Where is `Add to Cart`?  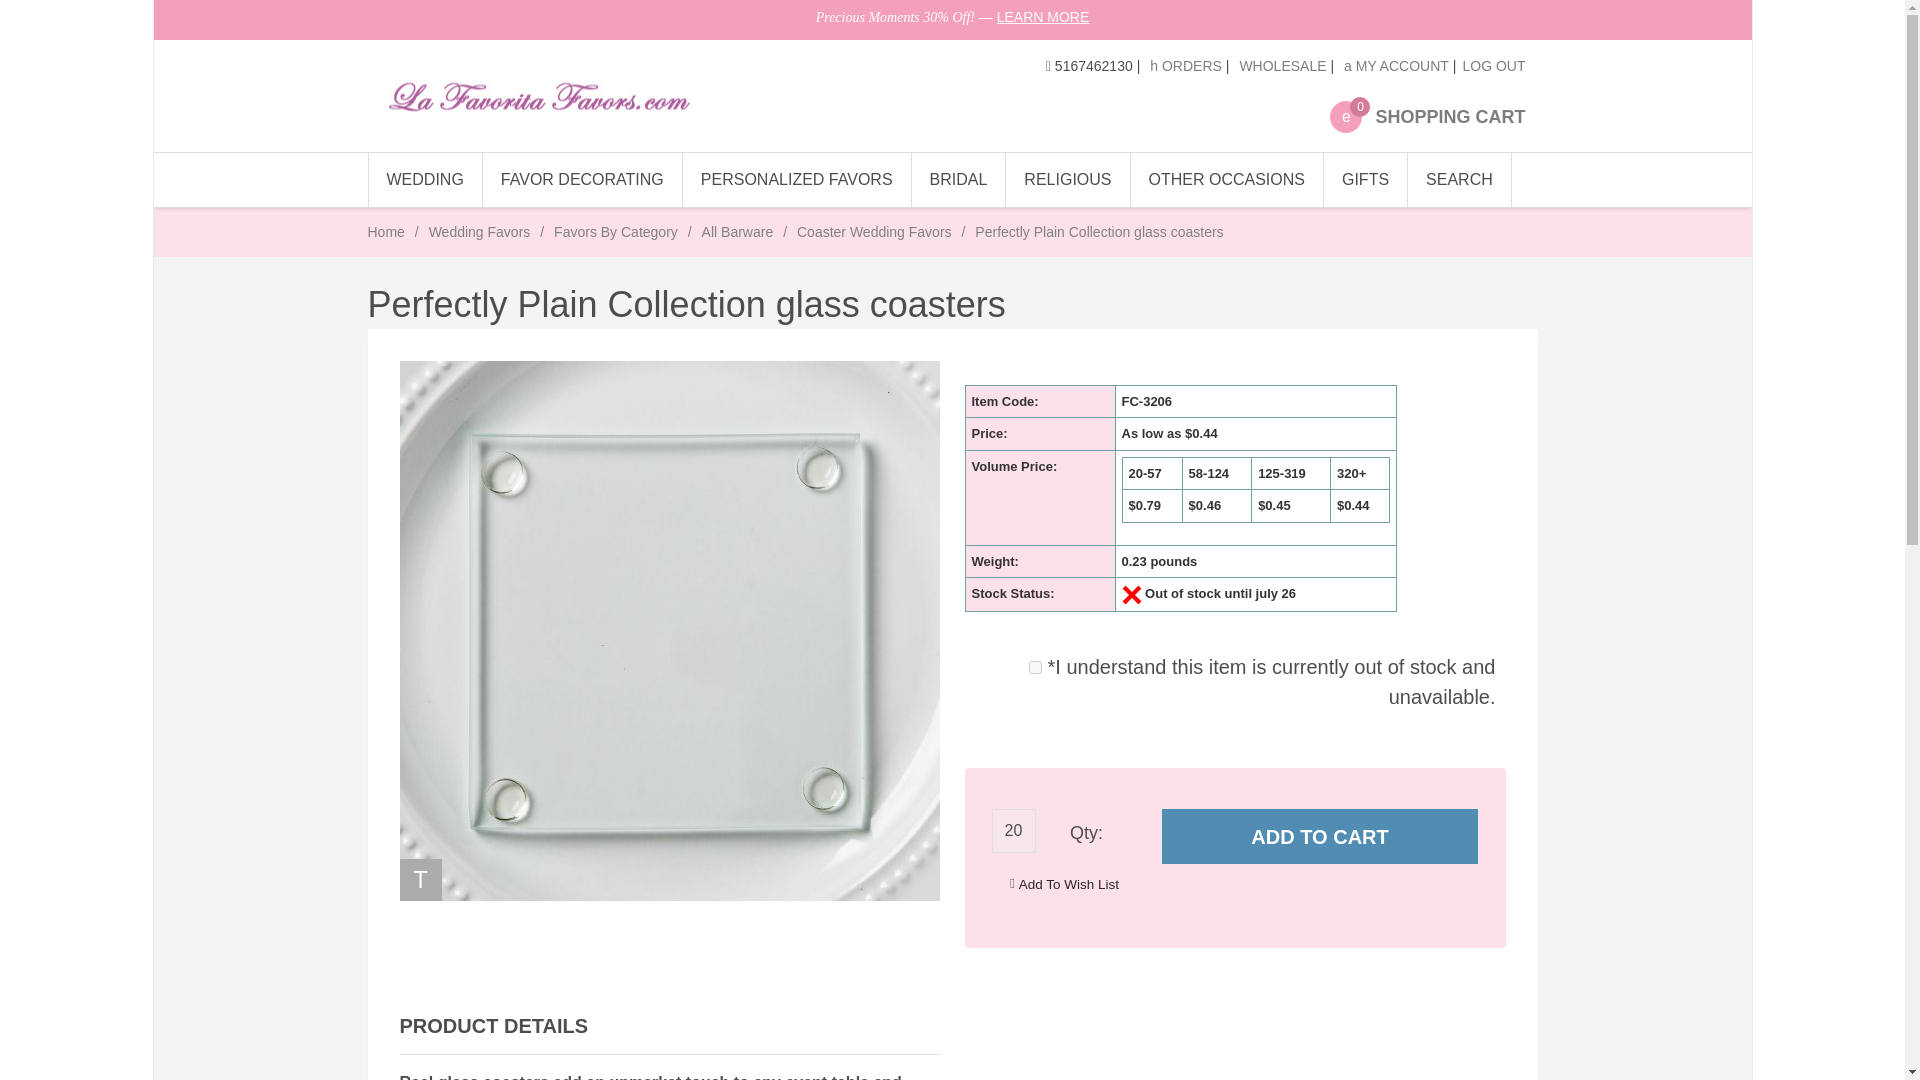
Add to Cart is located at coordinates (1036, 666).